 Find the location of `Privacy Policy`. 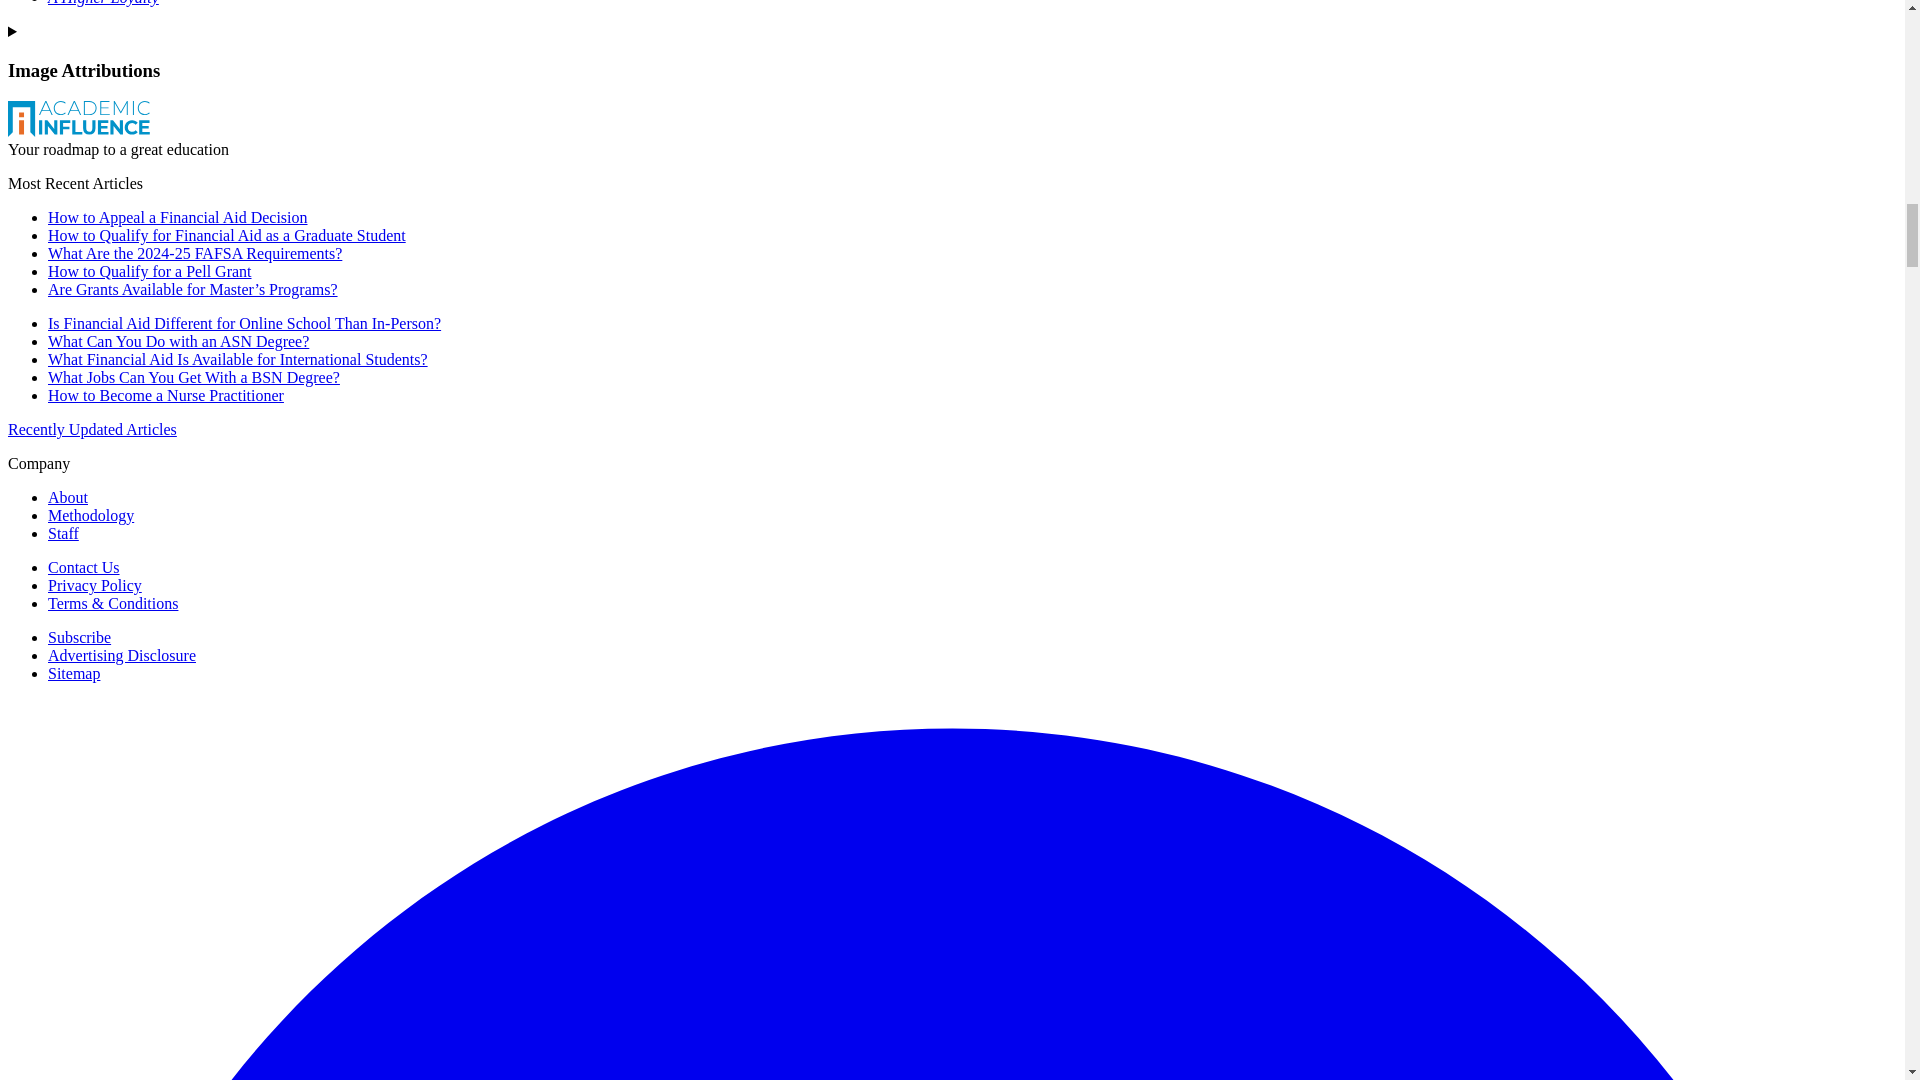

Privacy Policy is located at coordinates (95, 585).